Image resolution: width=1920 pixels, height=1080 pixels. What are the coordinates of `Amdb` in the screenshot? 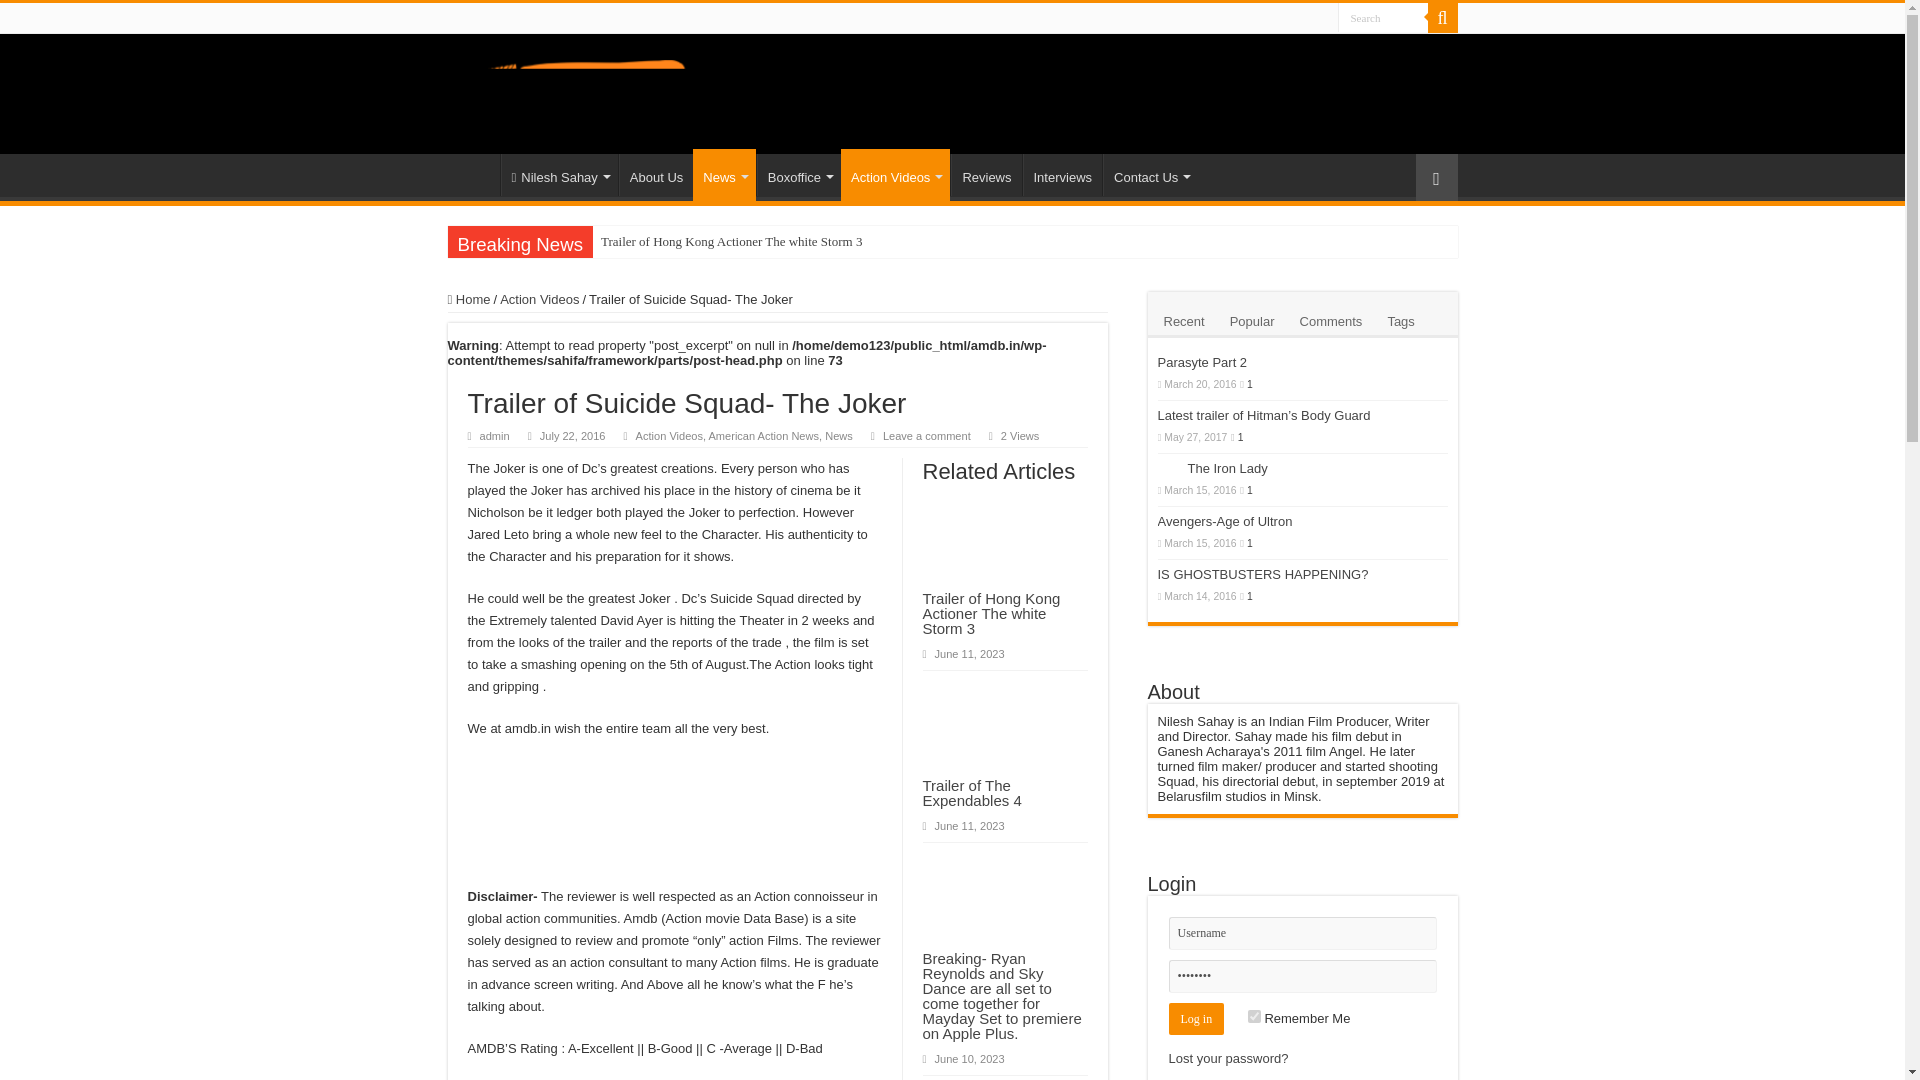 It's located at (596, 88).